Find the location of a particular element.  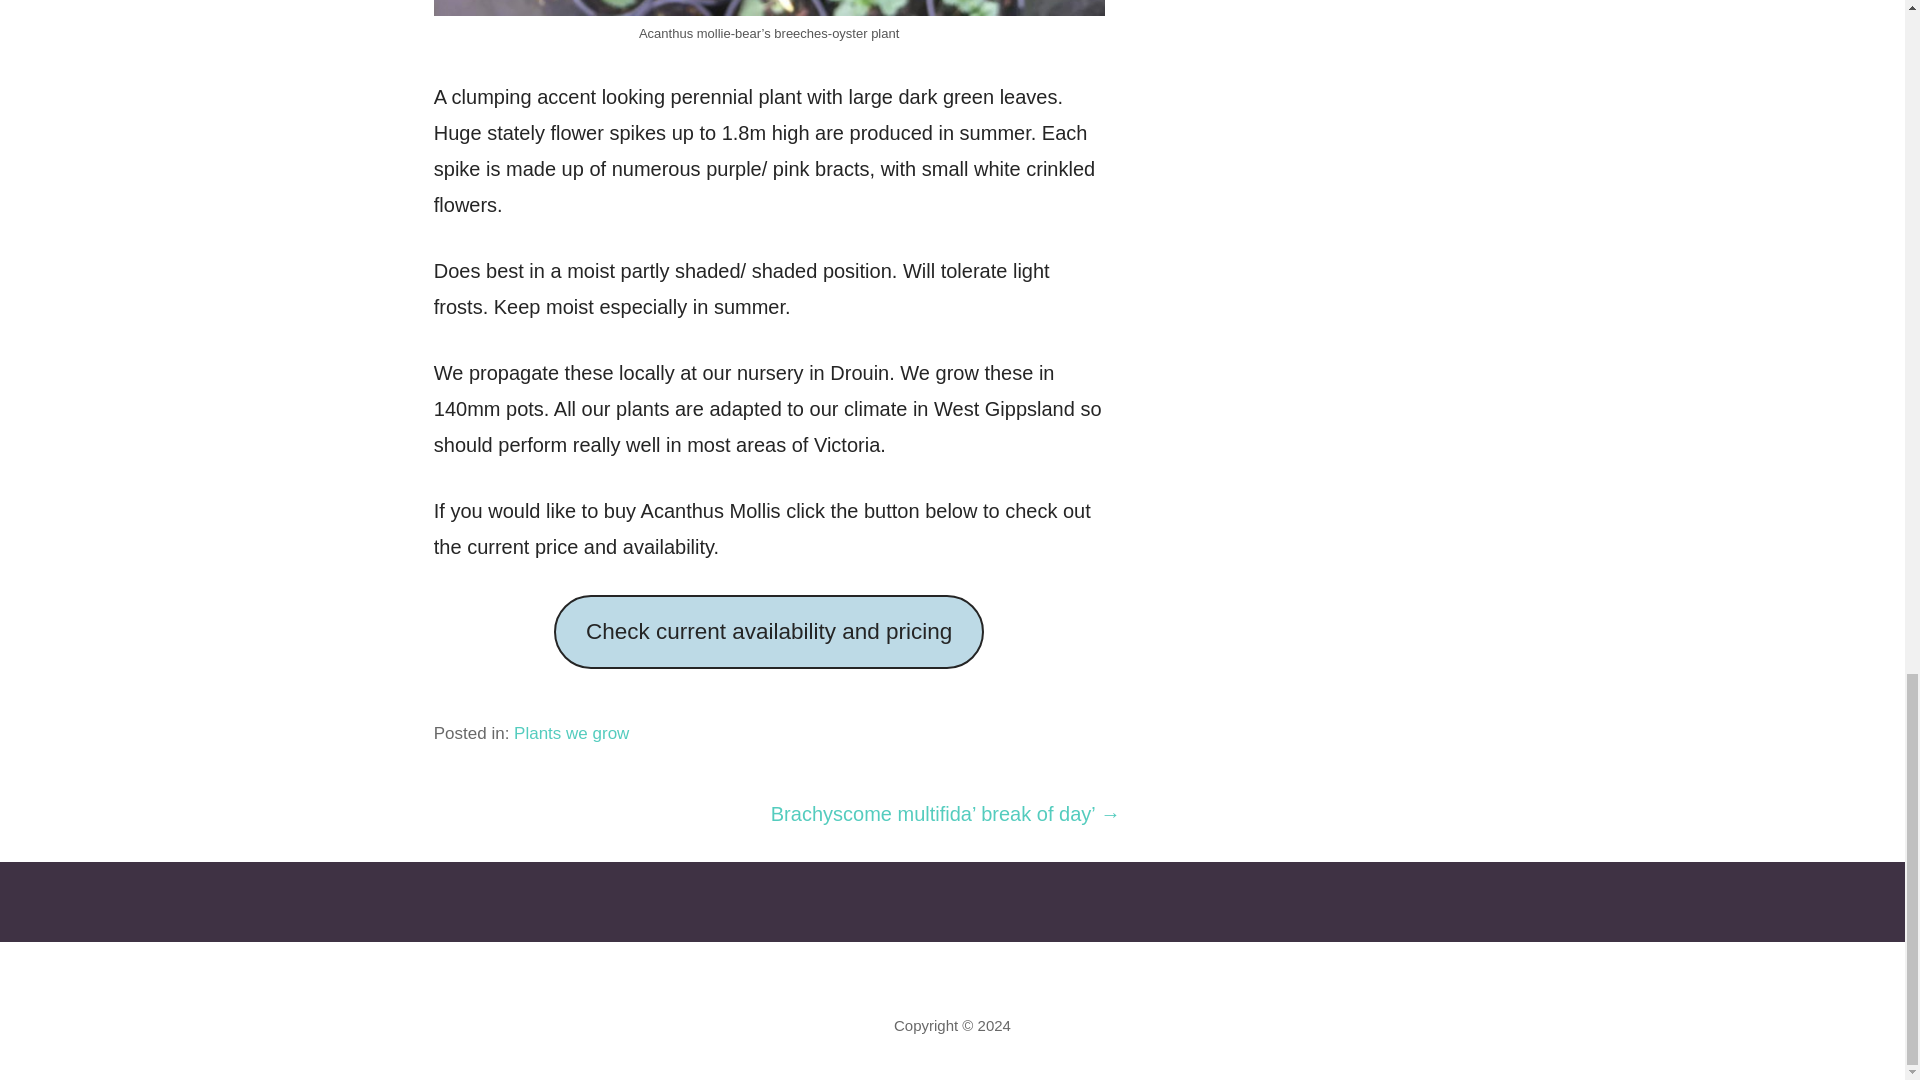

Plants we grow is located at coordinates (572, 733).